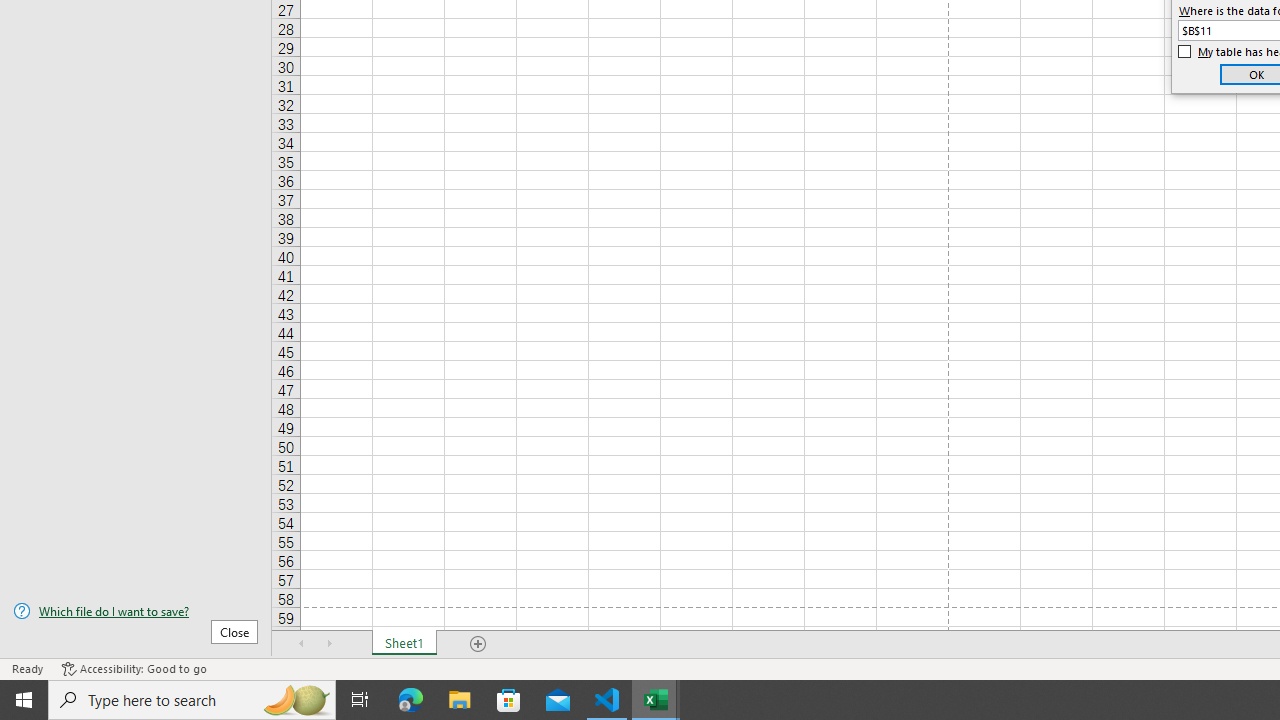 The image size is (1280, 720). What do you see at coordinates (234, 631) in the screenshot?
I see `Close` at bounding box center [234, 631].